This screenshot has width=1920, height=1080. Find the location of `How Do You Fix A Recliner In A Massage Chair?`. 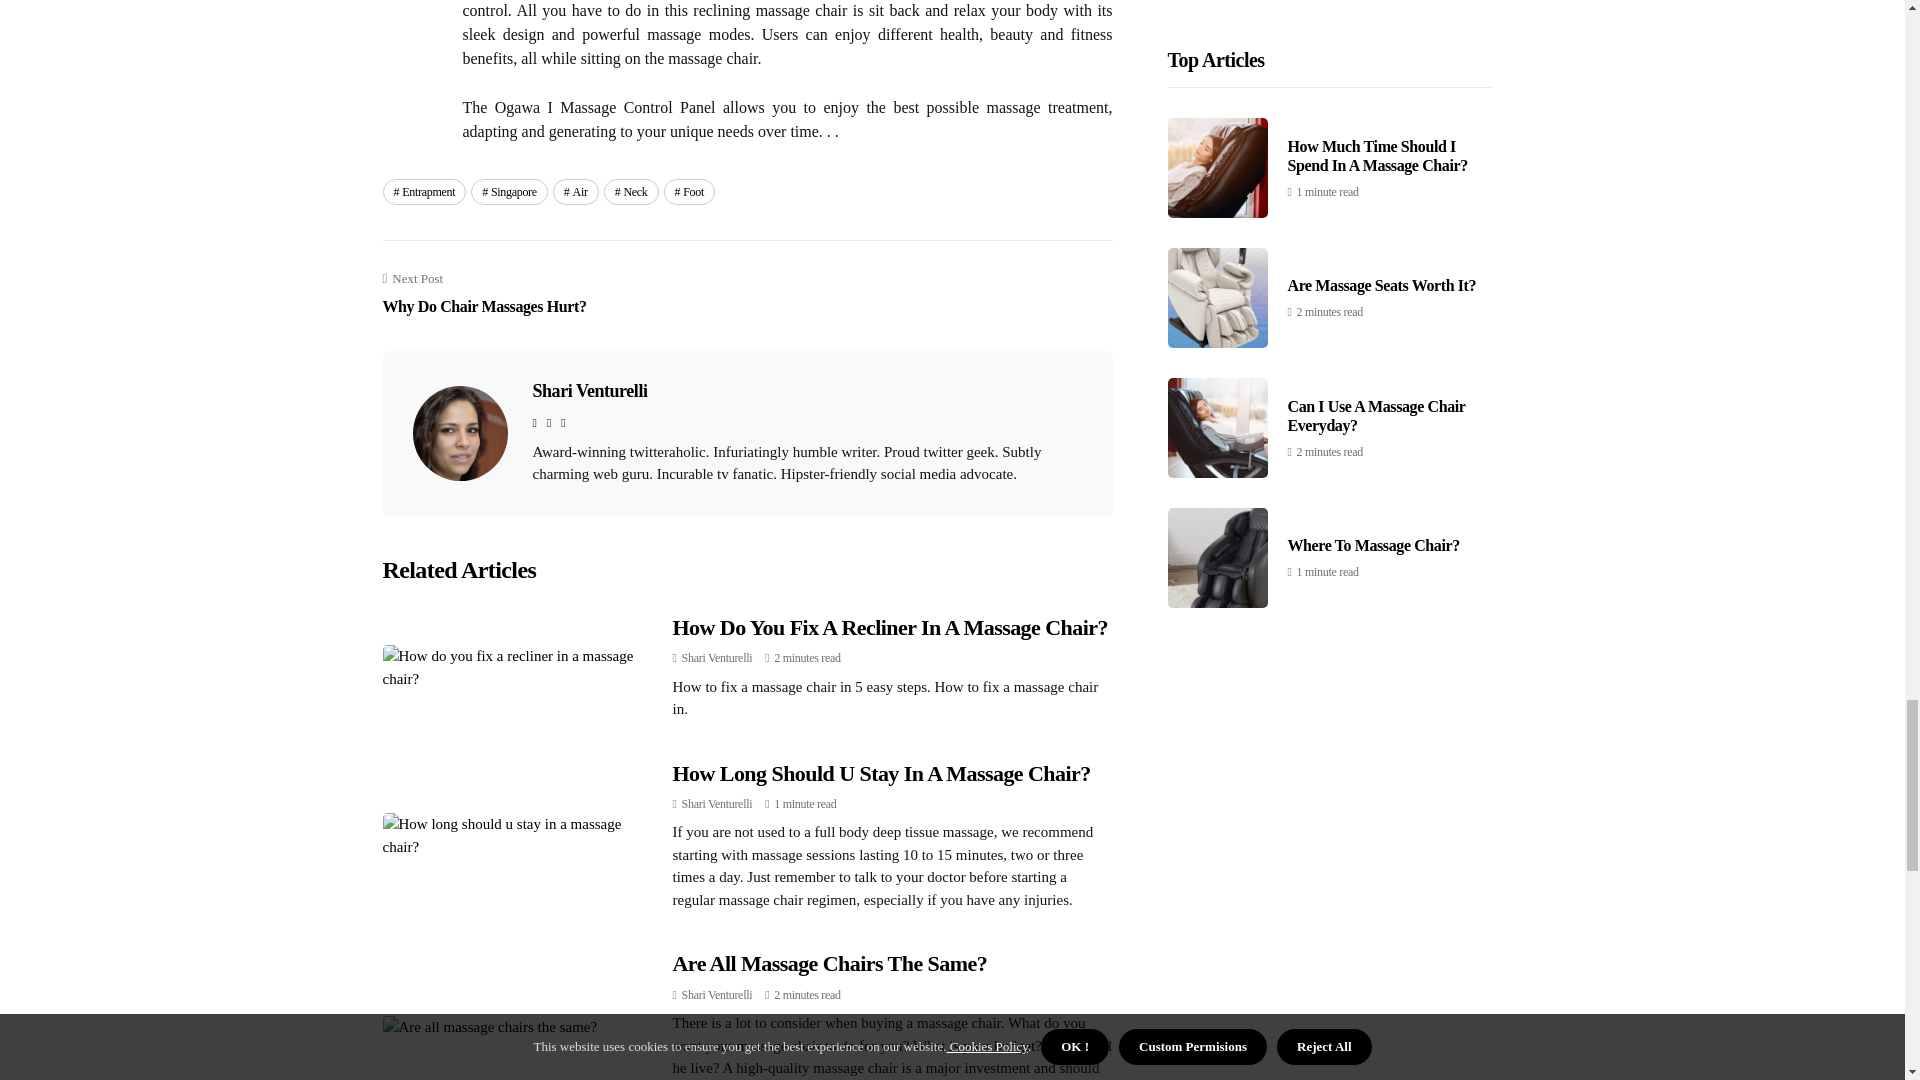

How Do You Fix A Recliner In A Massage Chair? is located at coordinates (484, 294).